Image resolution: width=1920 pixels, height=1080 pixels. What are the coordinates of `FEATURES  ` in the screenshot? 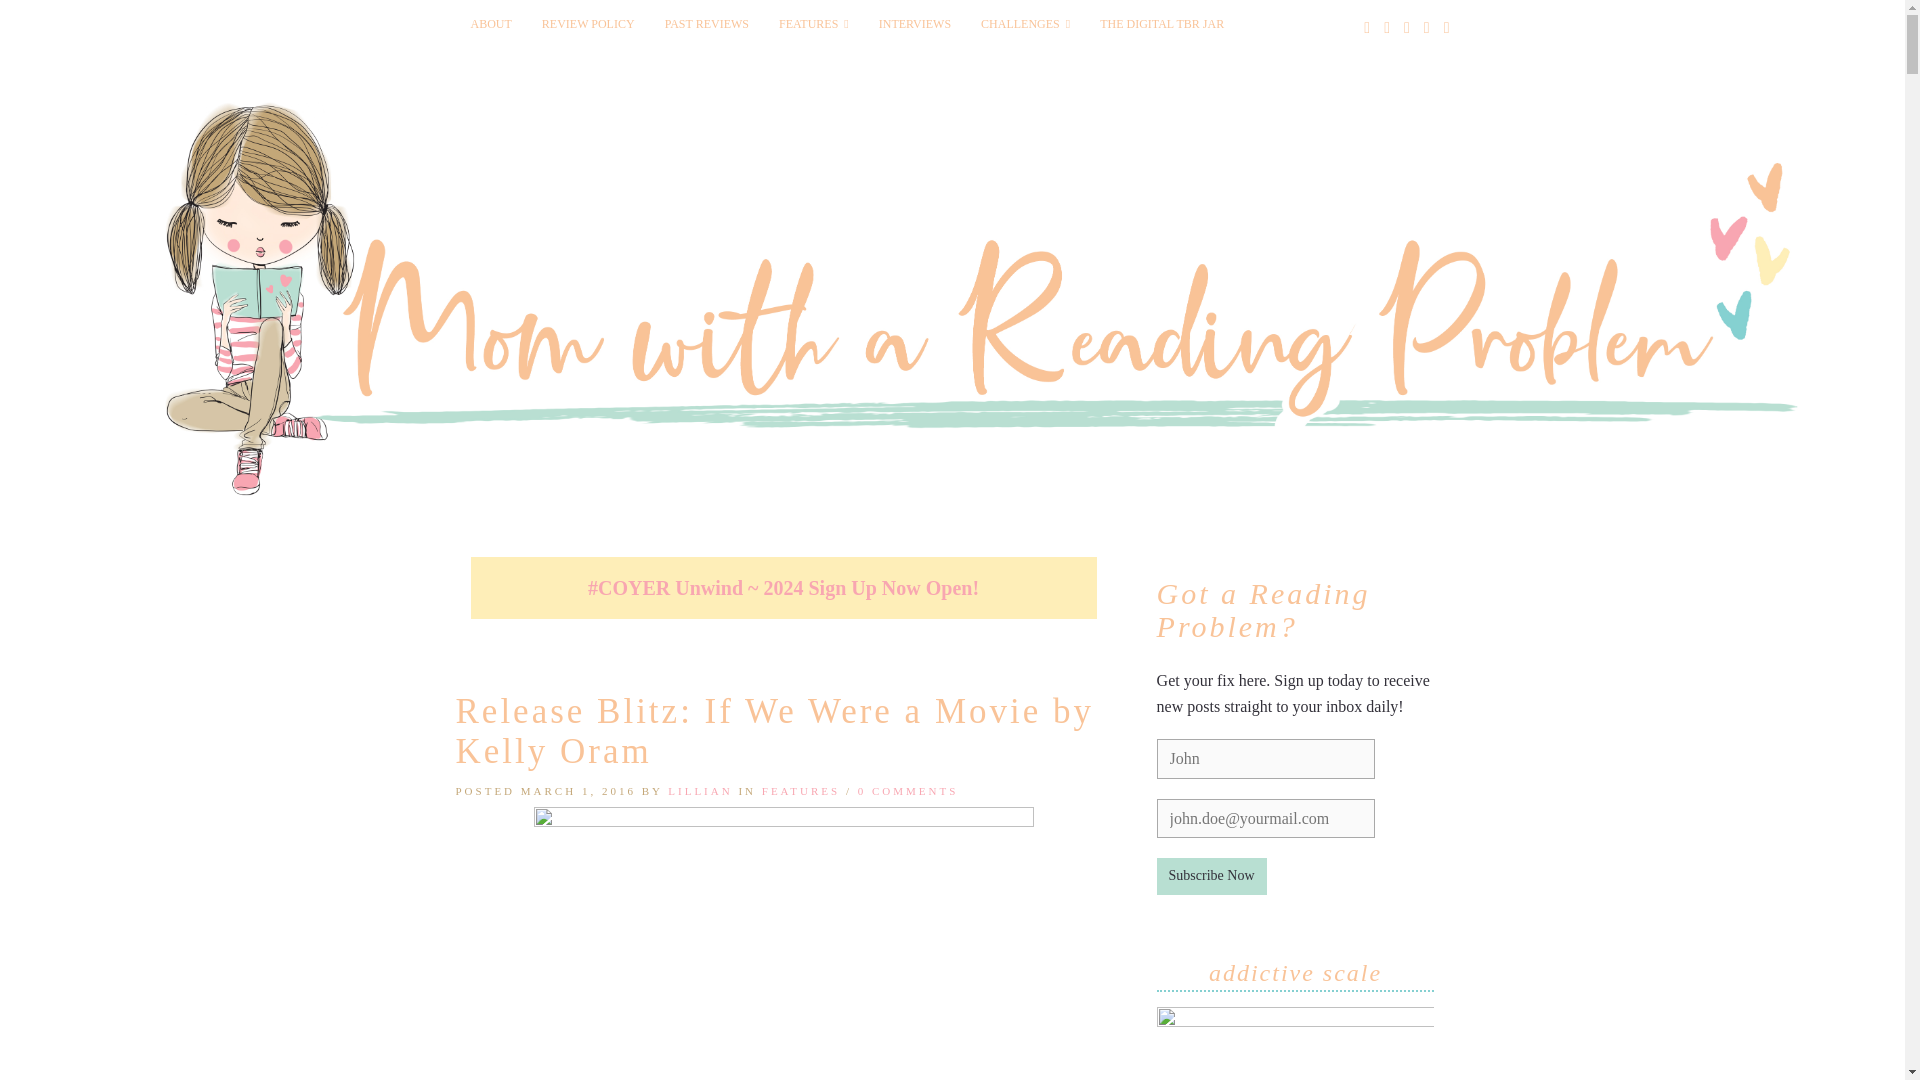 It's located at (814, 24).